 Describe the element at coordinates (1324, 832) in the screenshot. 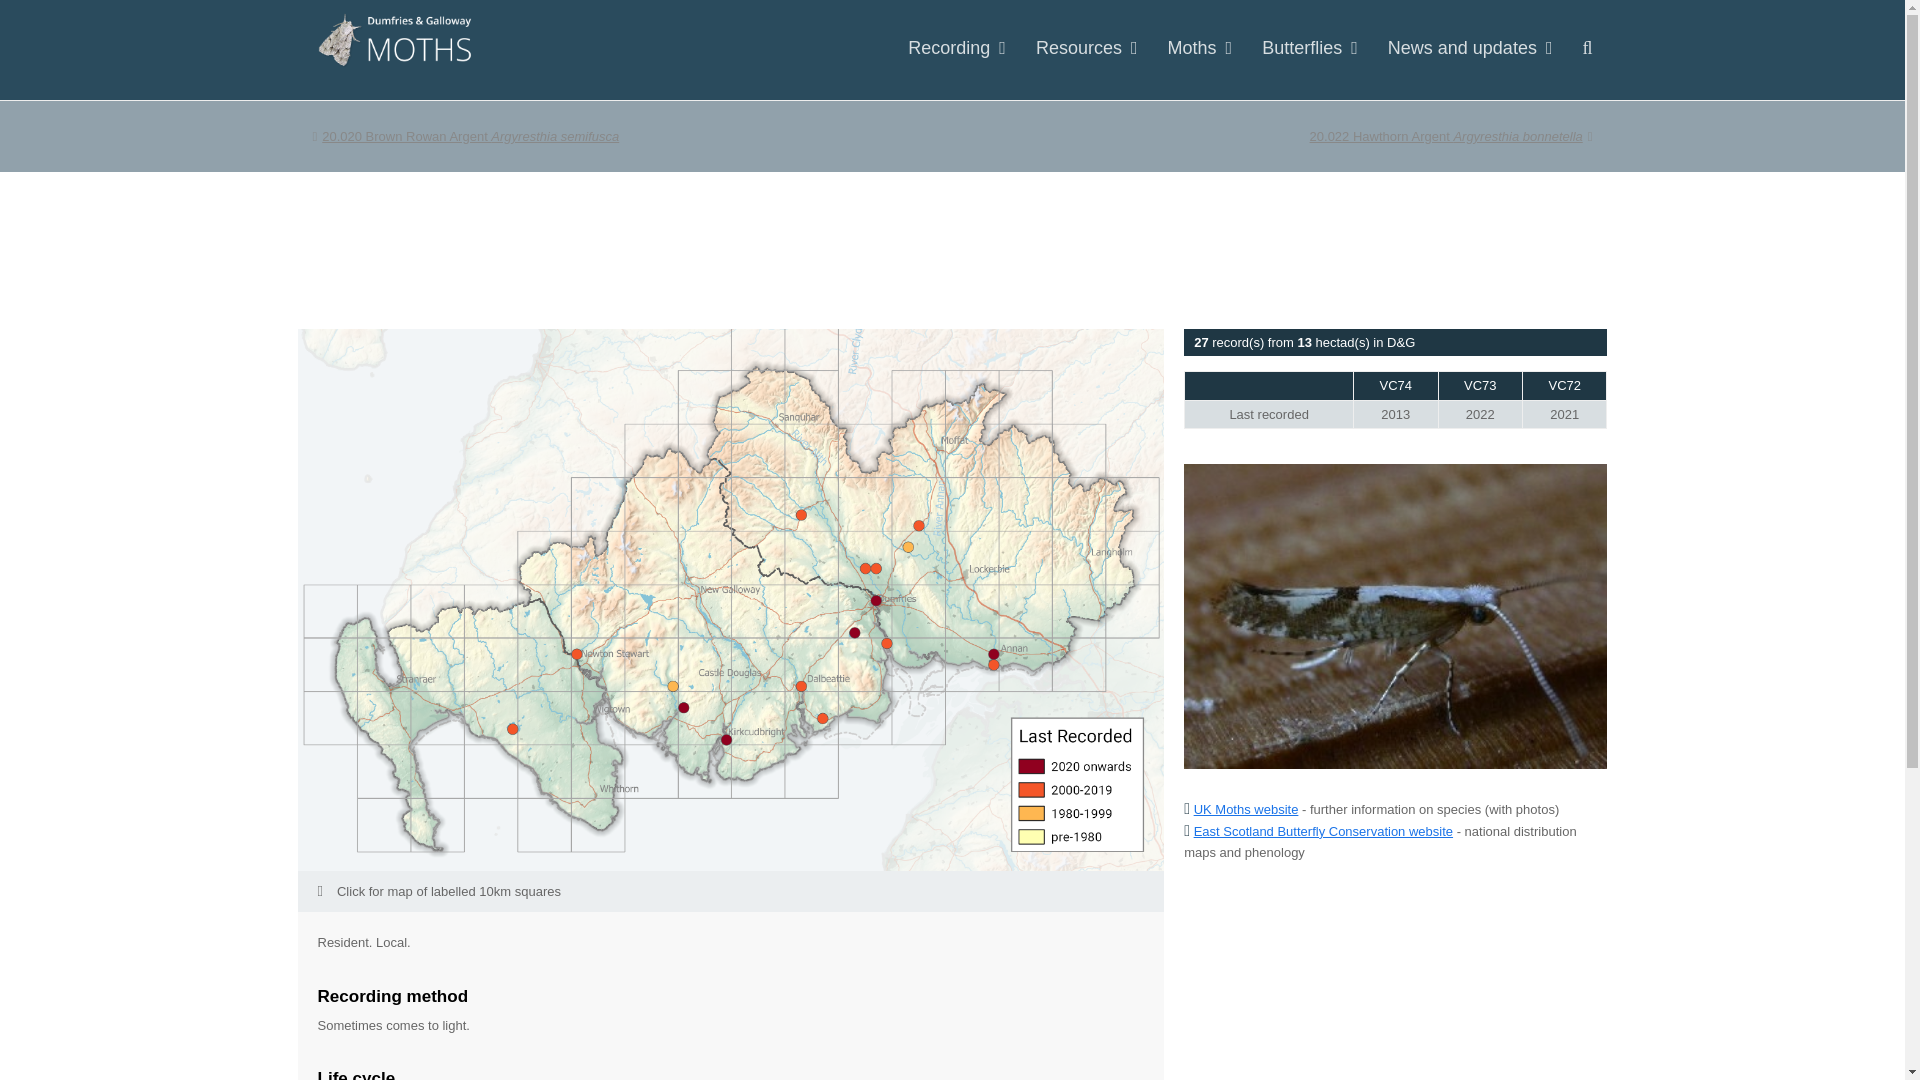

I see `East Scotland Butterfly Conservation website` at that location.